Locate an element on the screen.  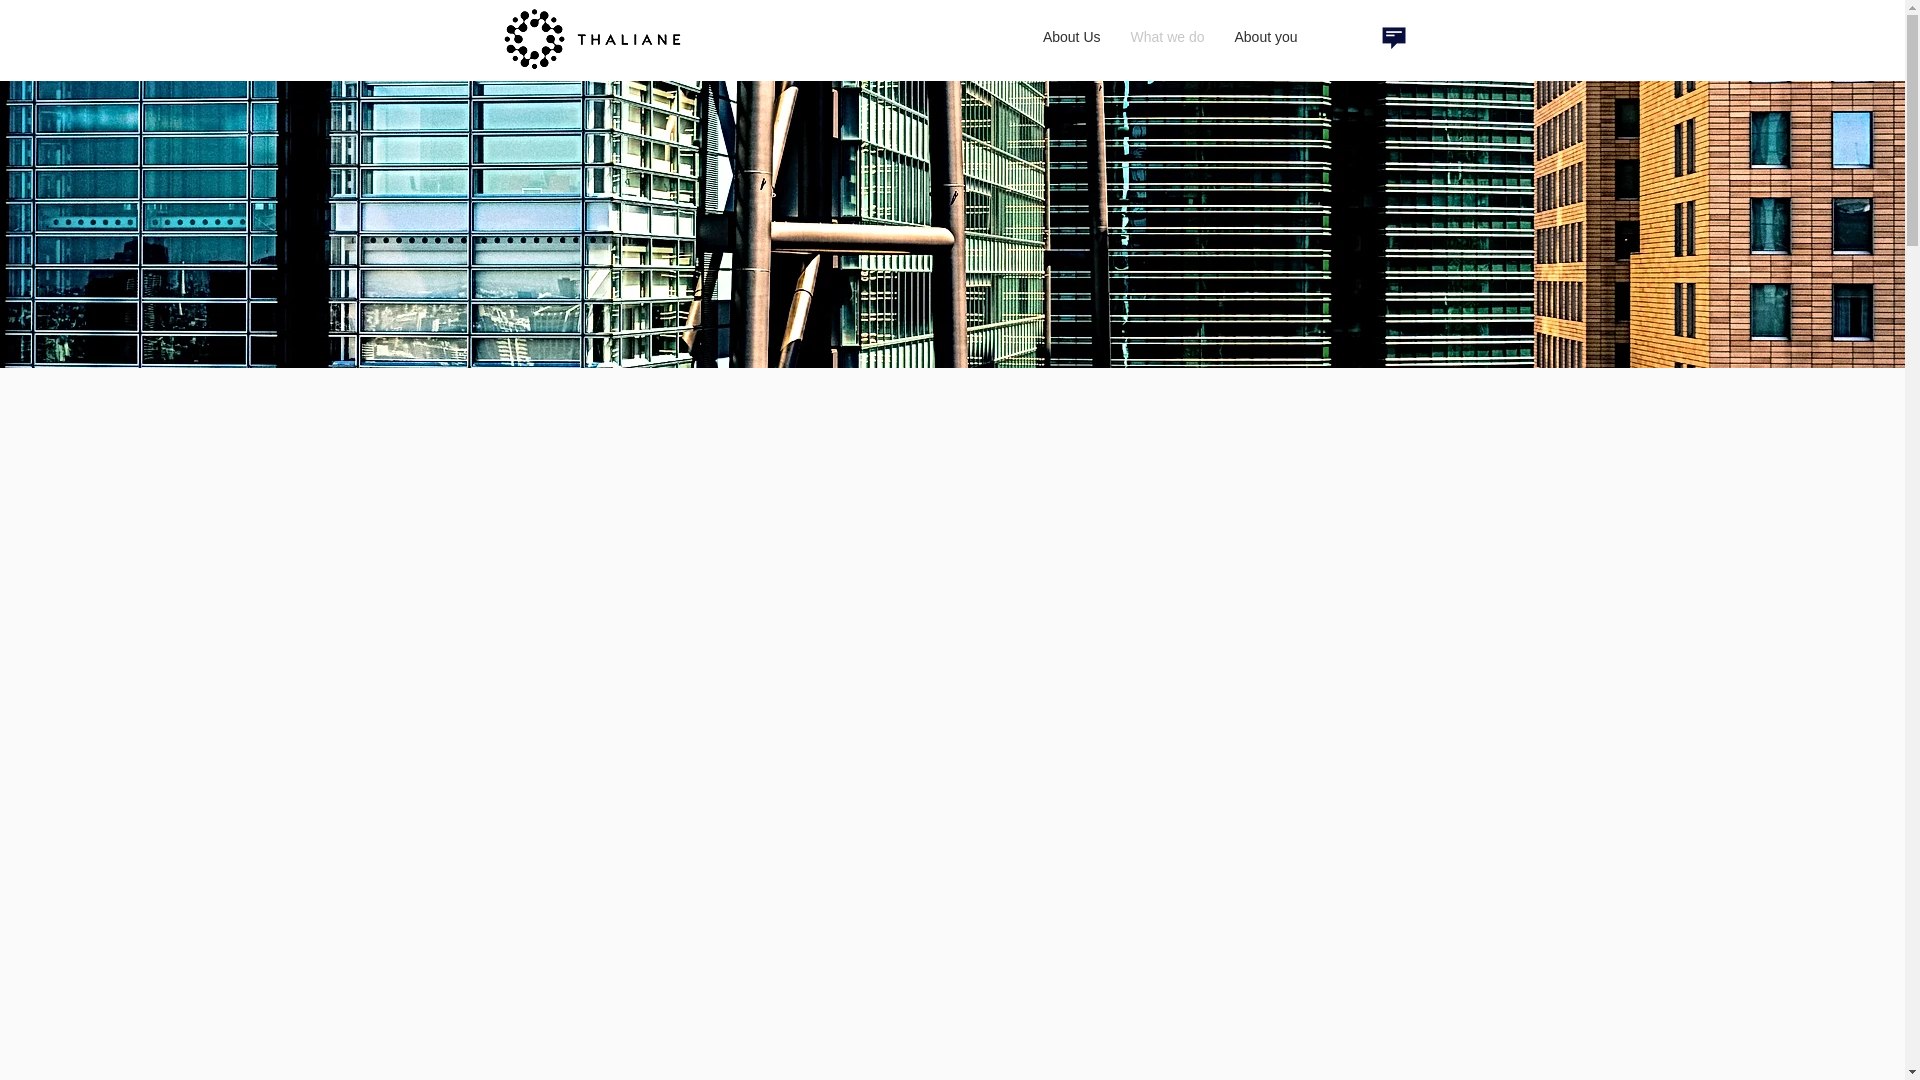
About Us is located at coordinates (1071, 38).